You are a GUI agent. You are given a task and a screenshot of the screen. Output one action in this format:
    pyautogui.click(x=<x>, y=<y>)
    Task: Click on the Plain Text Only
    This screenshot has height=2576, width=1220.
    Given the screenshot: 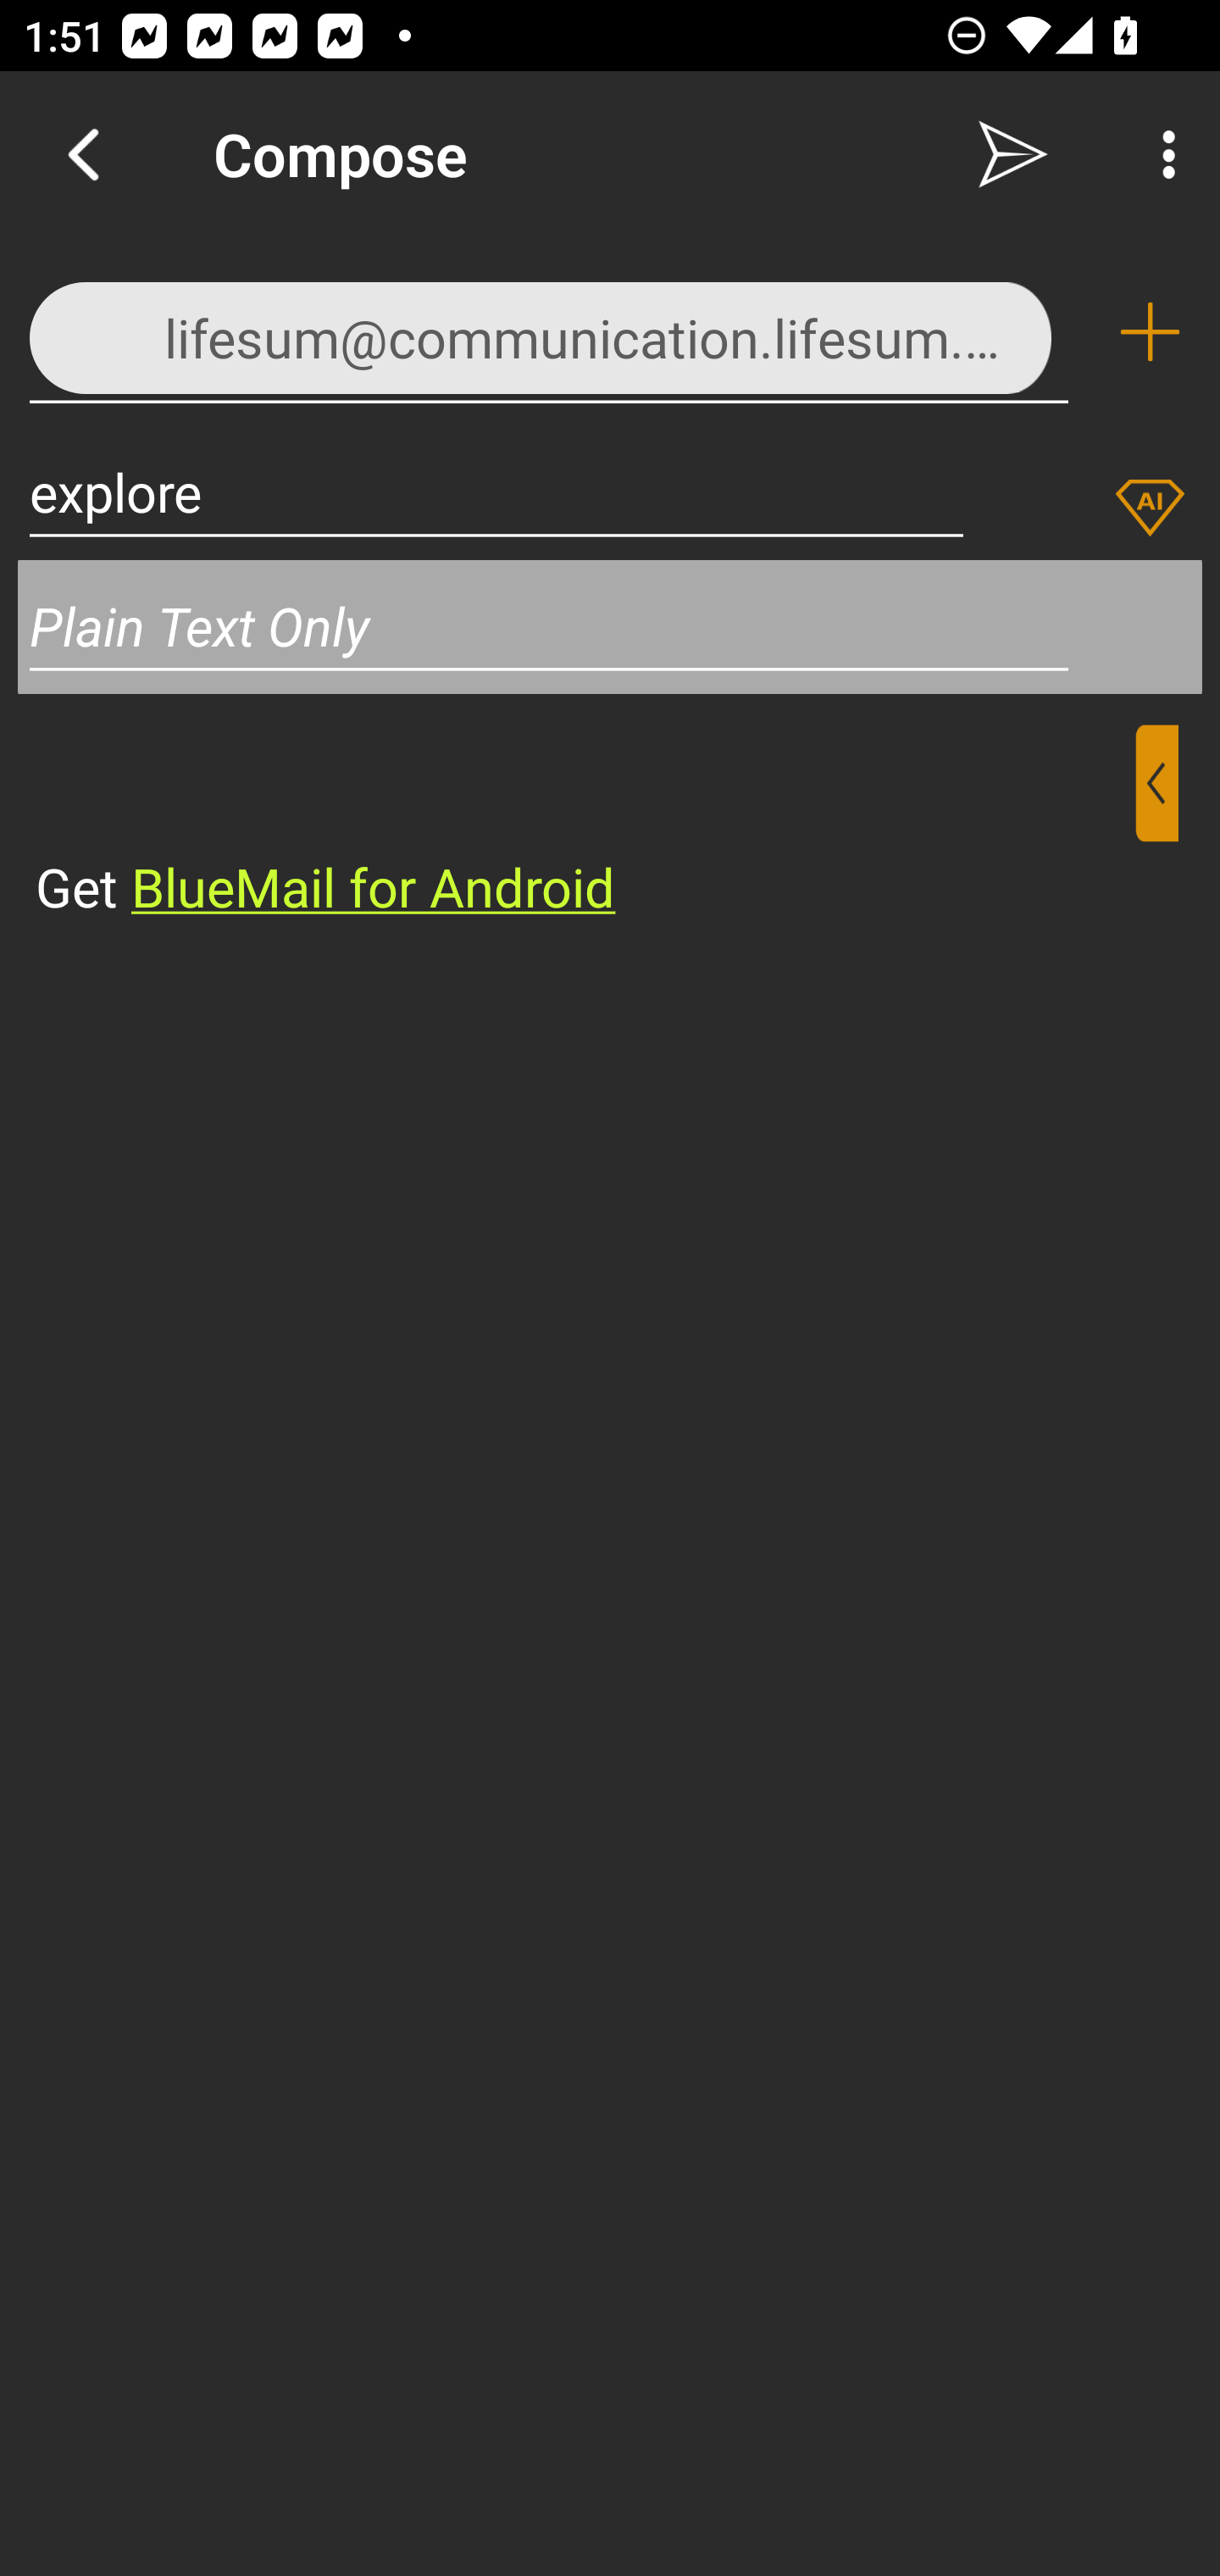 What is the action you would take?
    pyautogui.click(x=610, y=625)
    